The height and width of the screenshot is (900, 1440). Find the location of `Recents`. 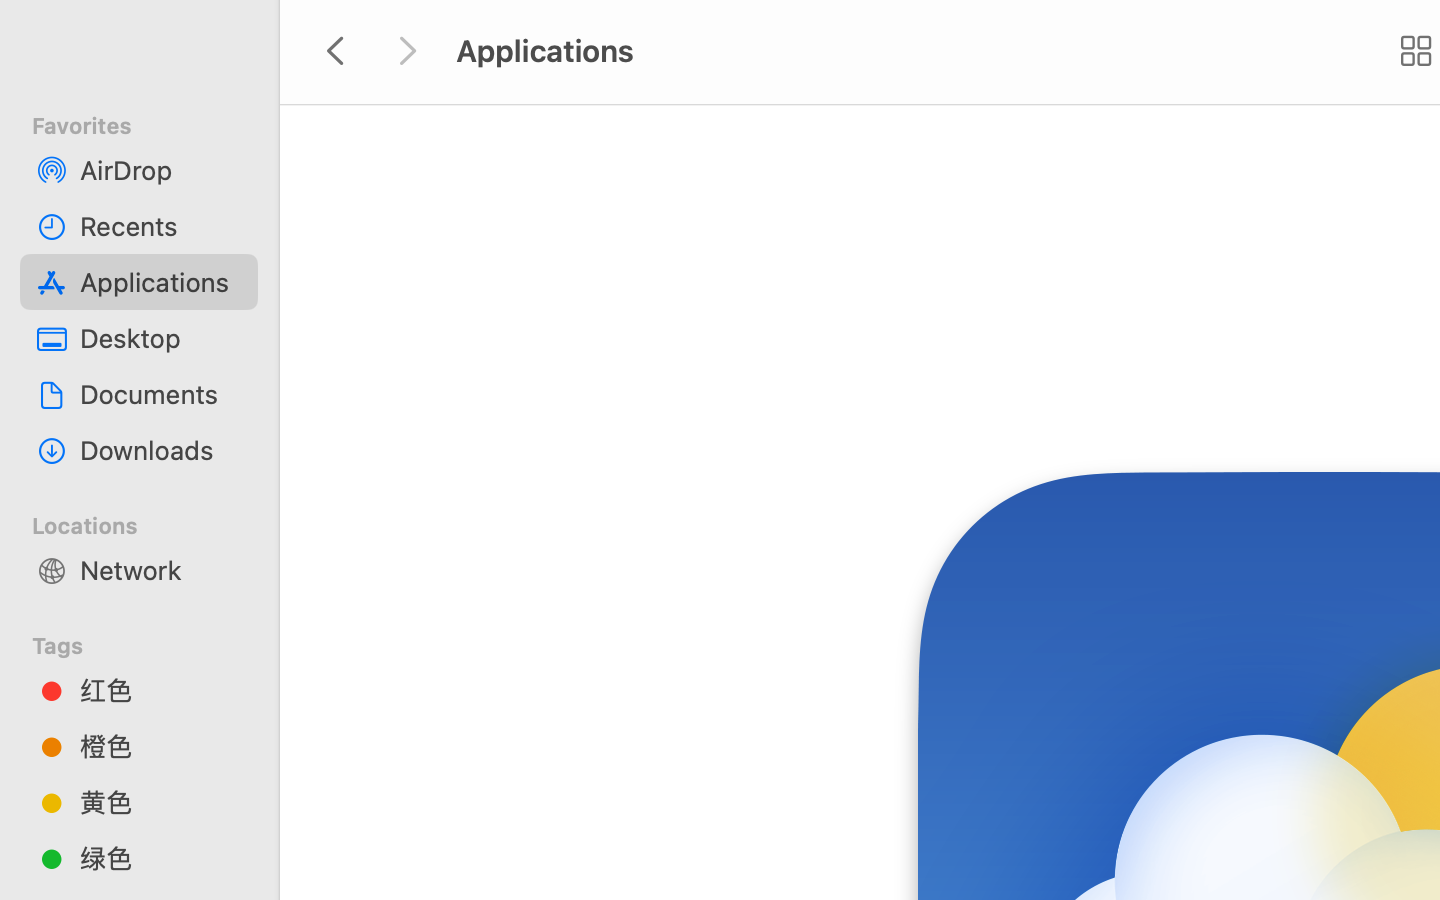

Recents is located at coordinates (161, 226).